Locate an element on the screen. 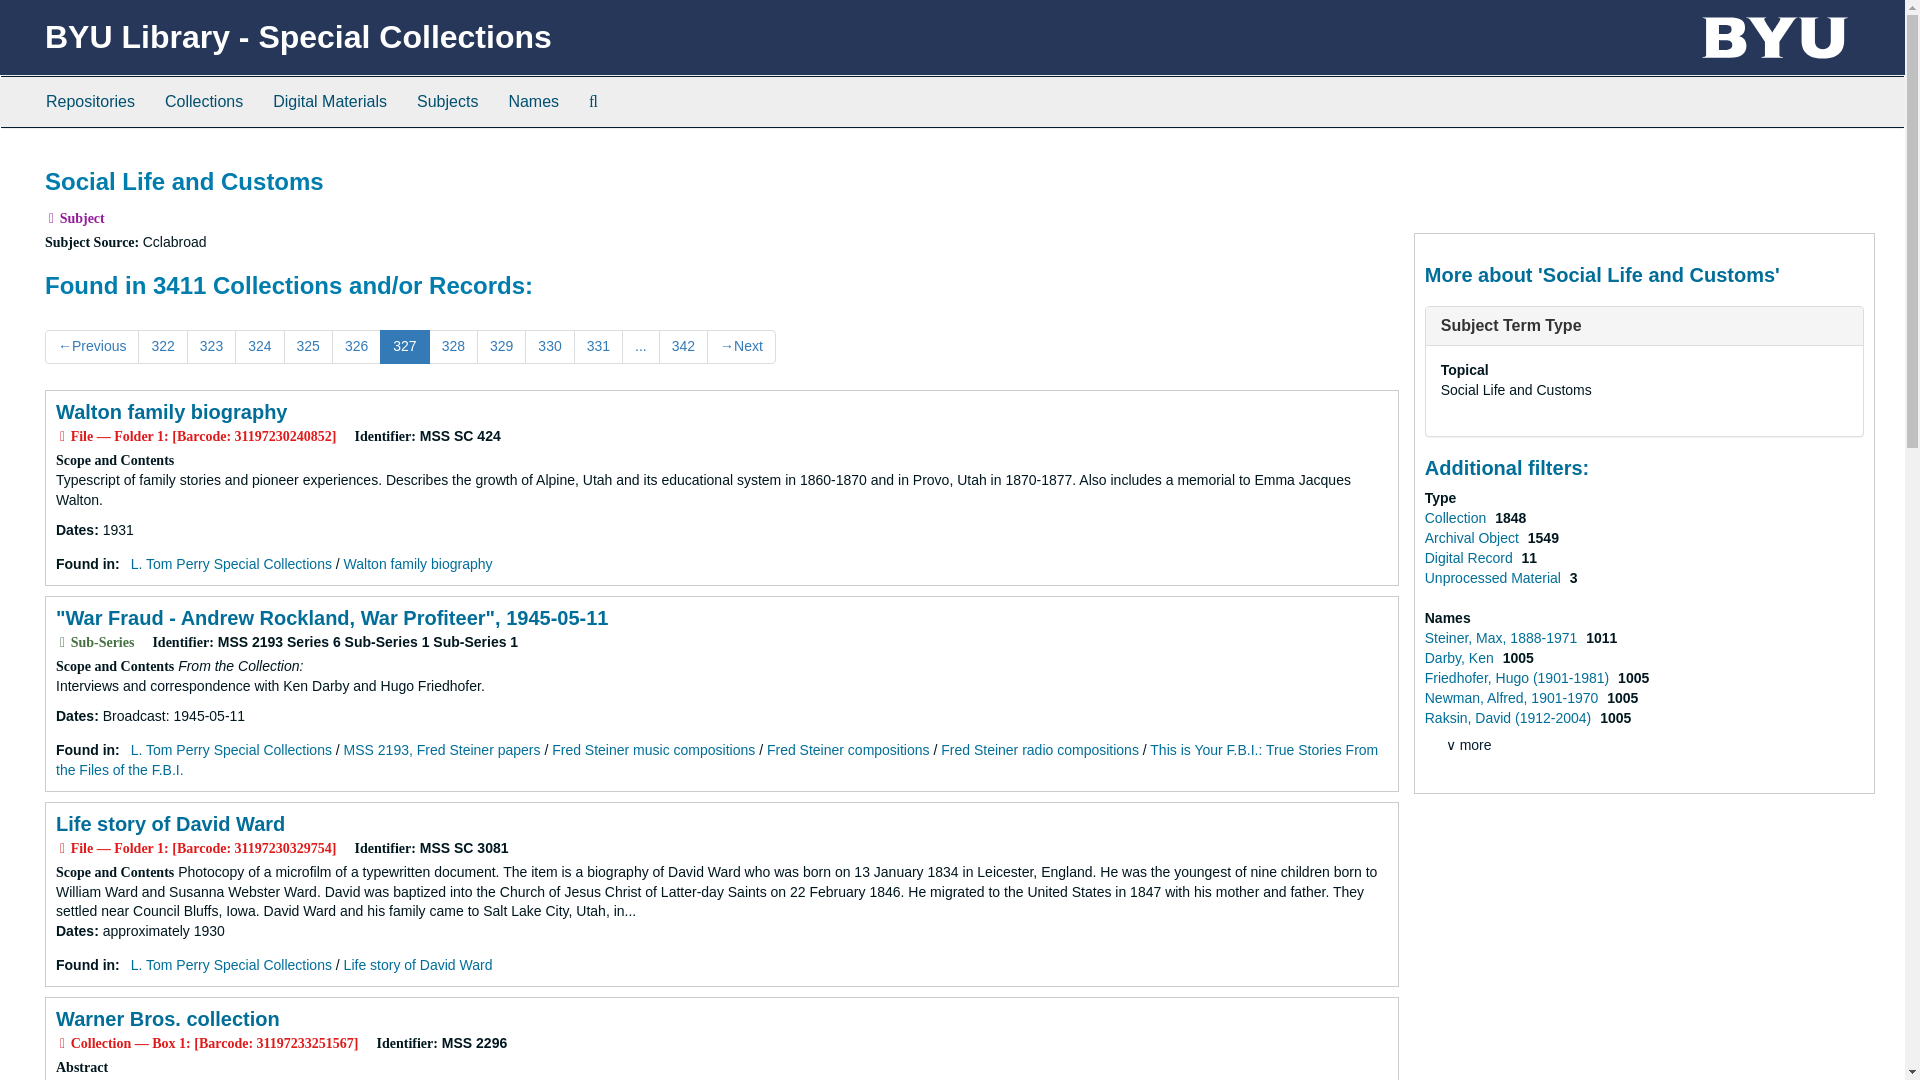 The width and height of the screenshot is (1920, 1080). Filter By 'Unprocessed Material' is located at coordinates (1494, 578).